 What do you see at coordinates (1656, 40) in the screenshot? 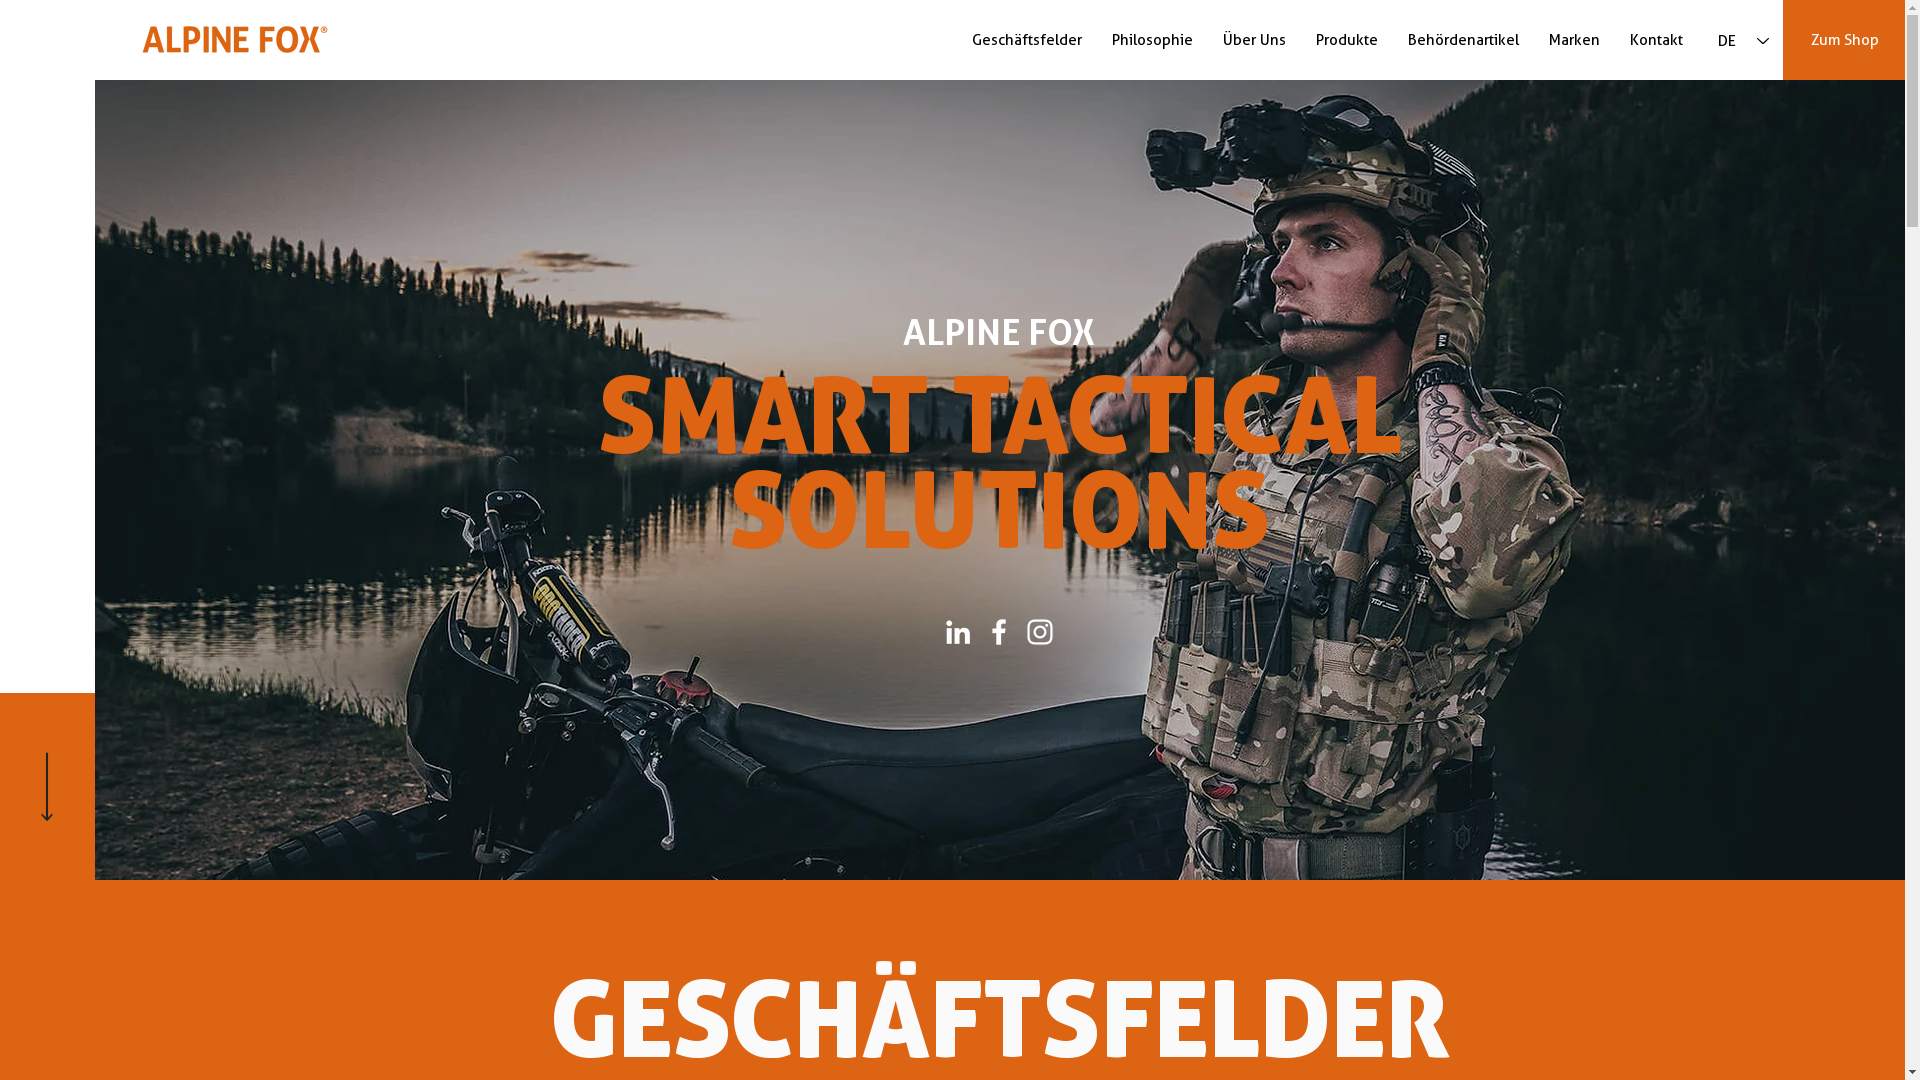
I see `Kontakt` at bounding box center [1656, 40].